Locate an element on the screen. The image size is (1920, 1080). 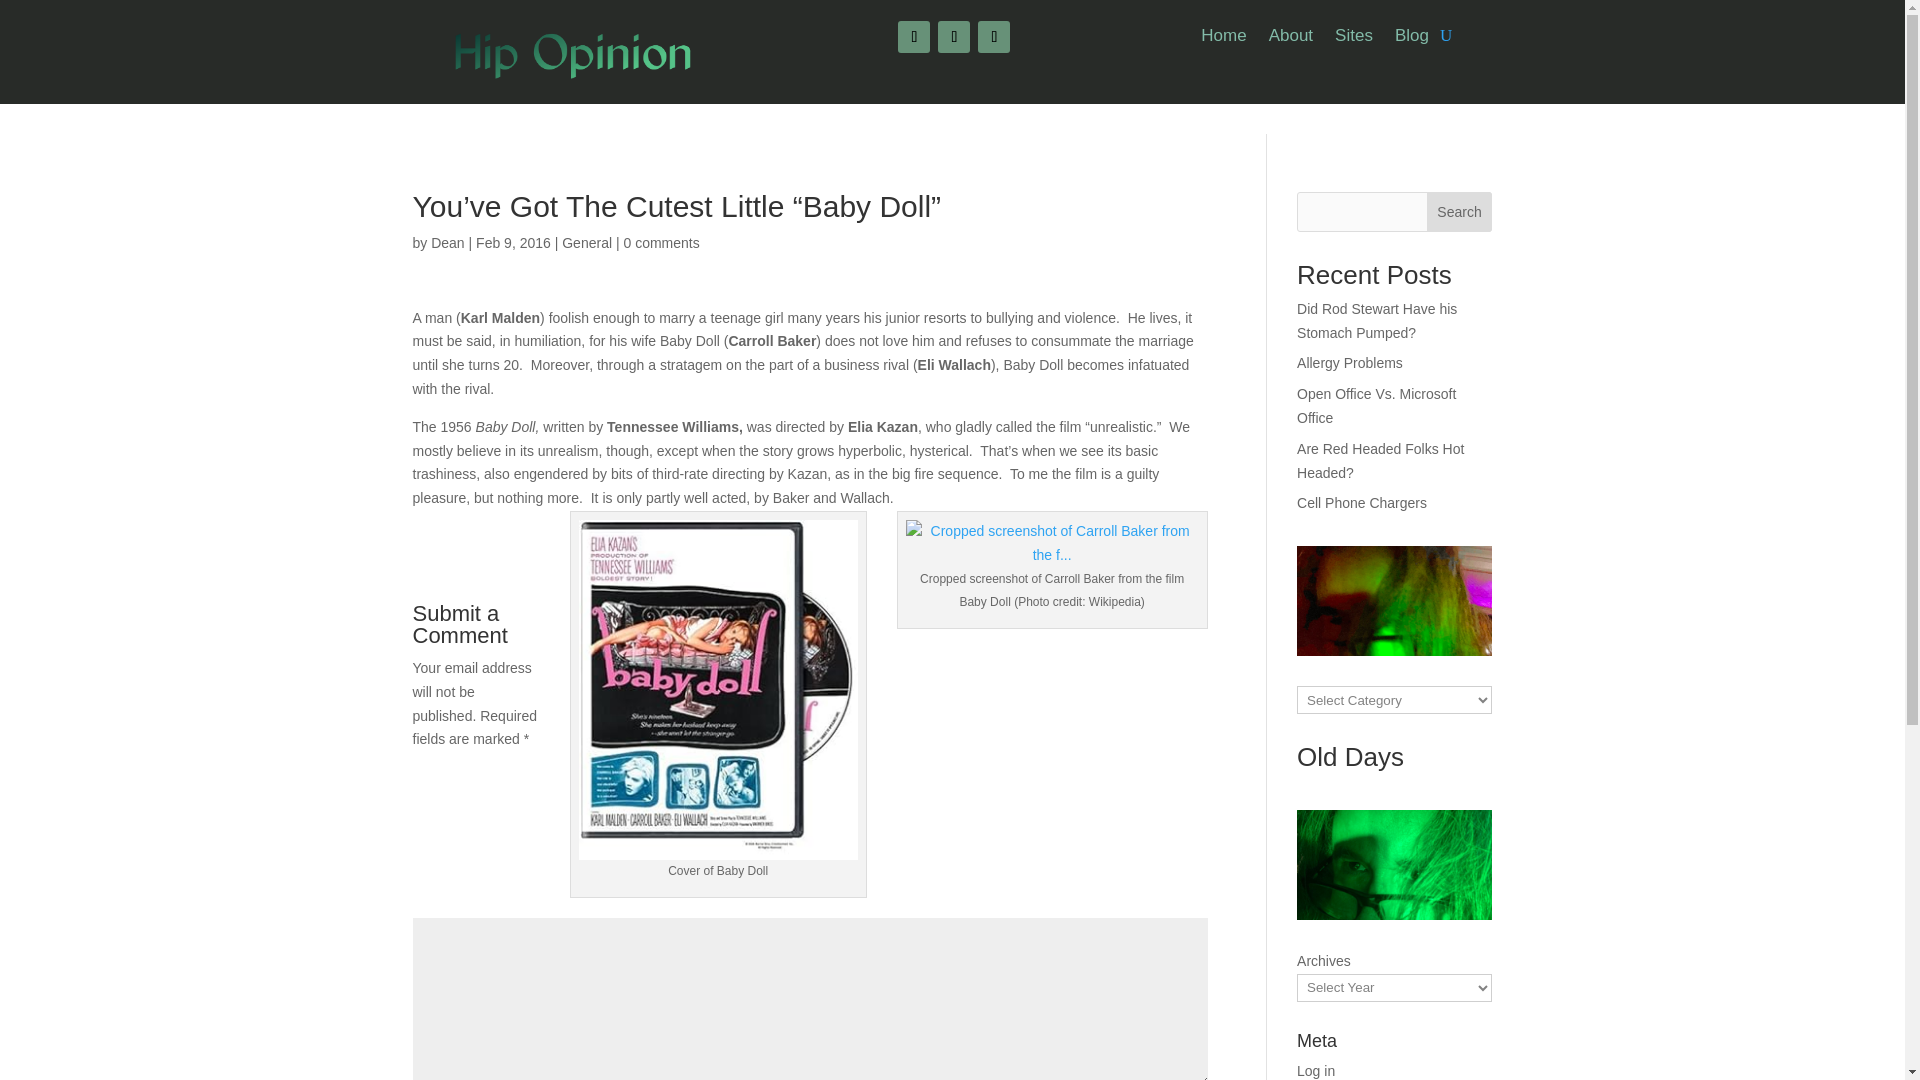
Home is located at coordinates (1224, 40).